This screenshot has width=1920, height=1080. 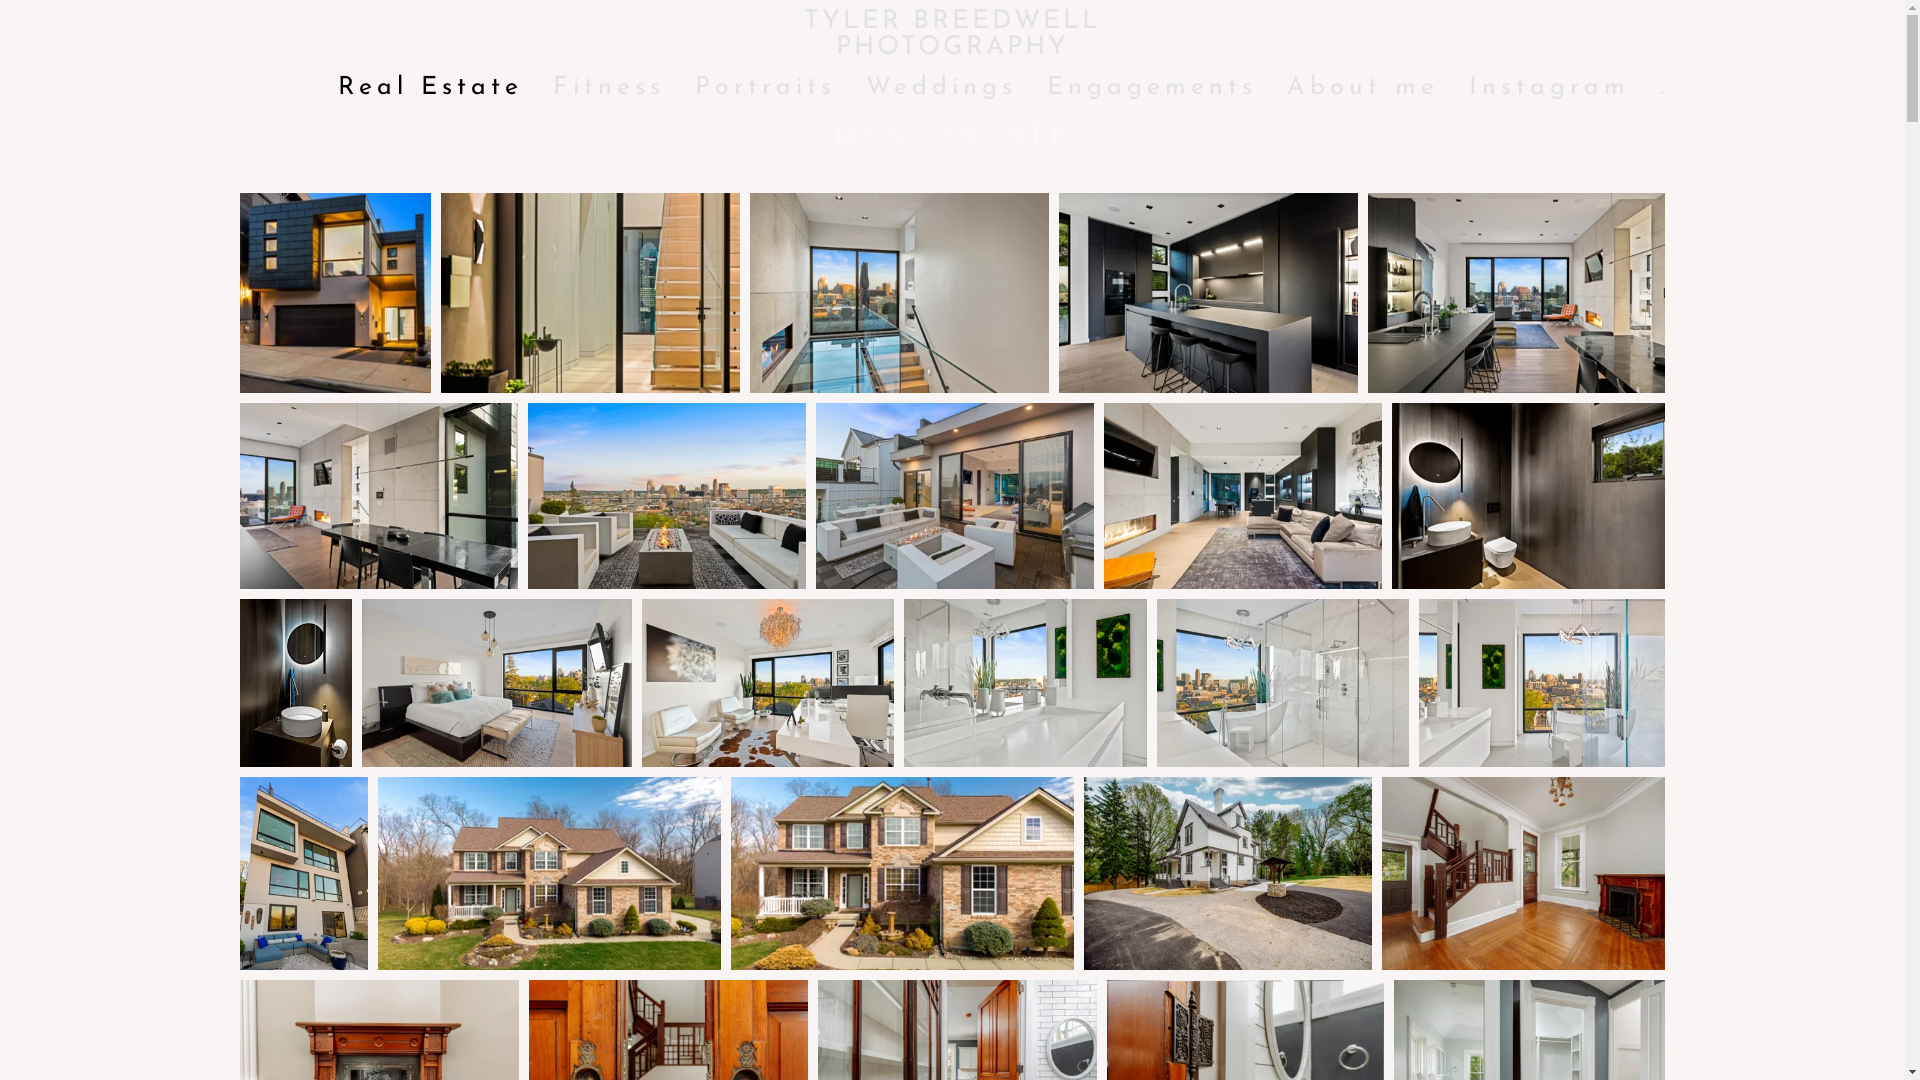 I want to click on Real Estate - TYLER BREEDWELL PHOTOGRAPHY, so click(x=304, y=874).